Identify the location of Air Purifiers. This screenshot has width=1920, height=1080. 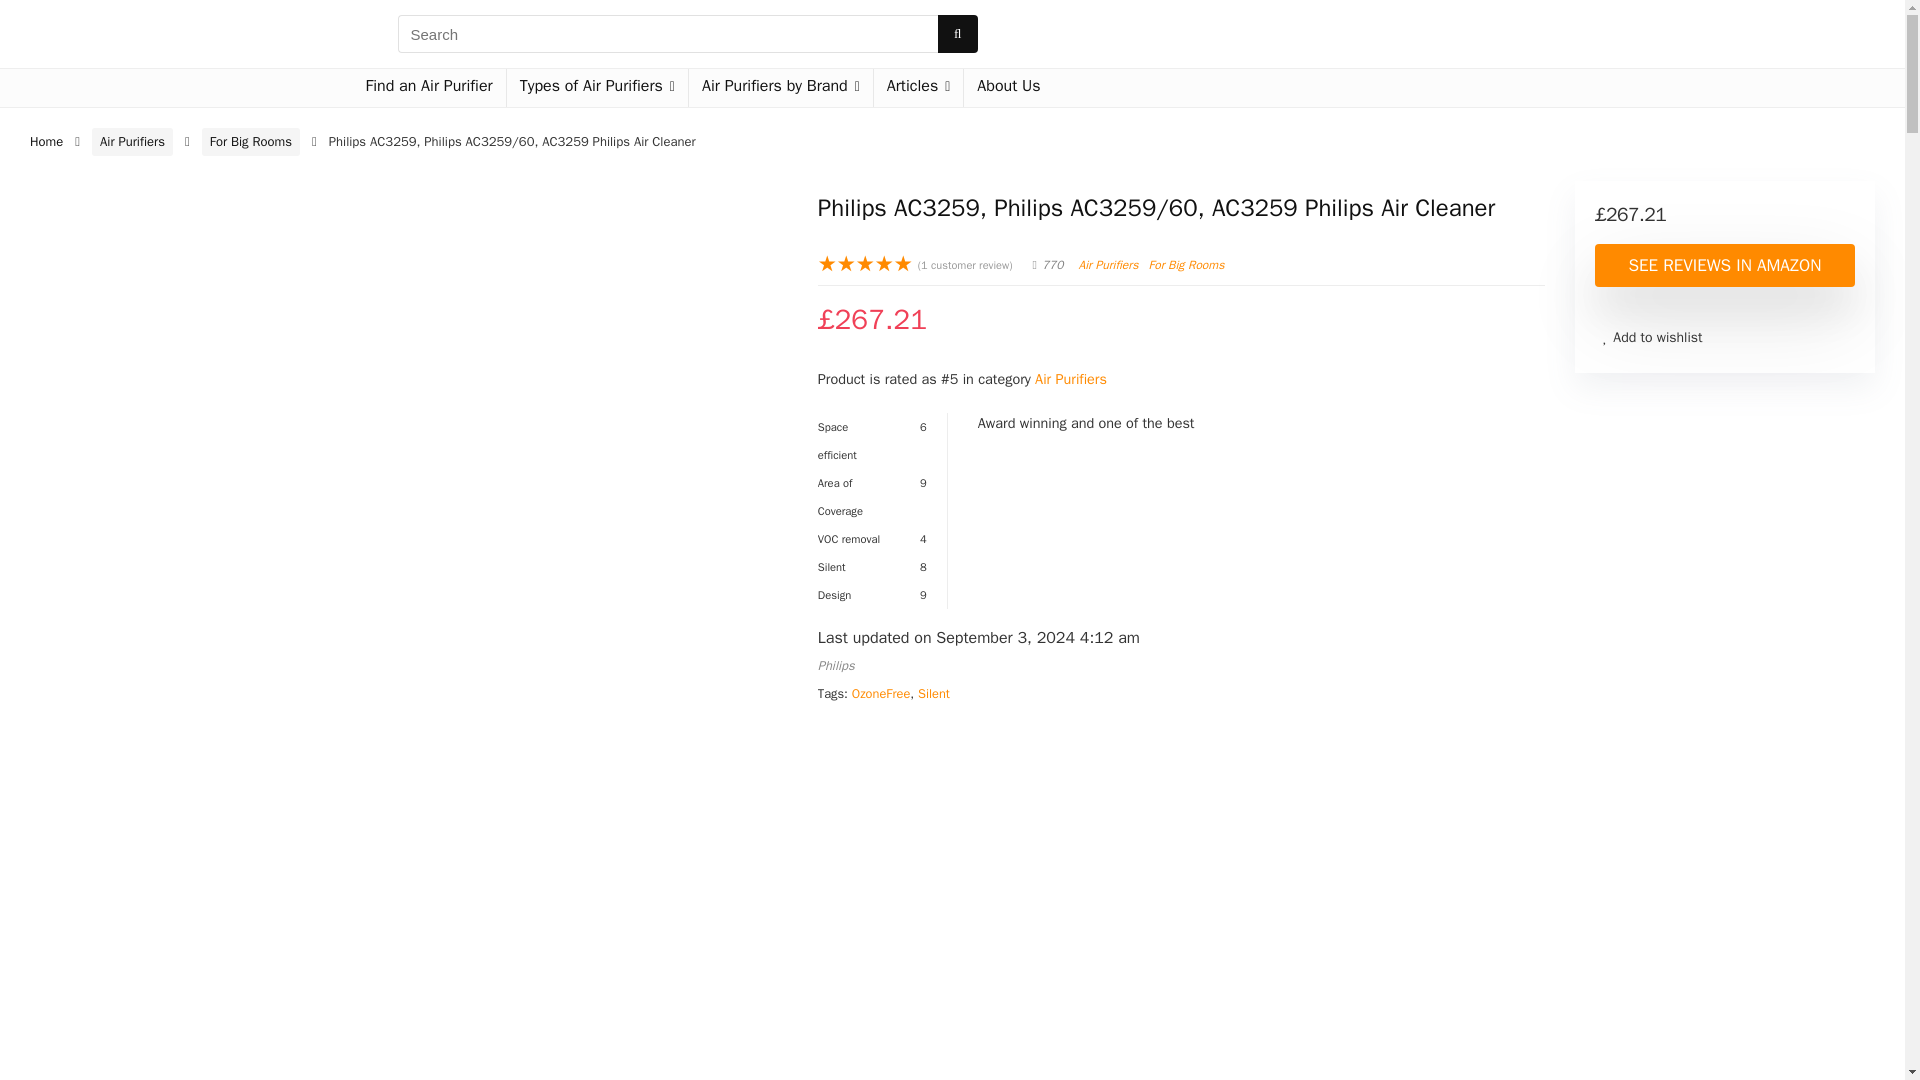
(1108, 265).